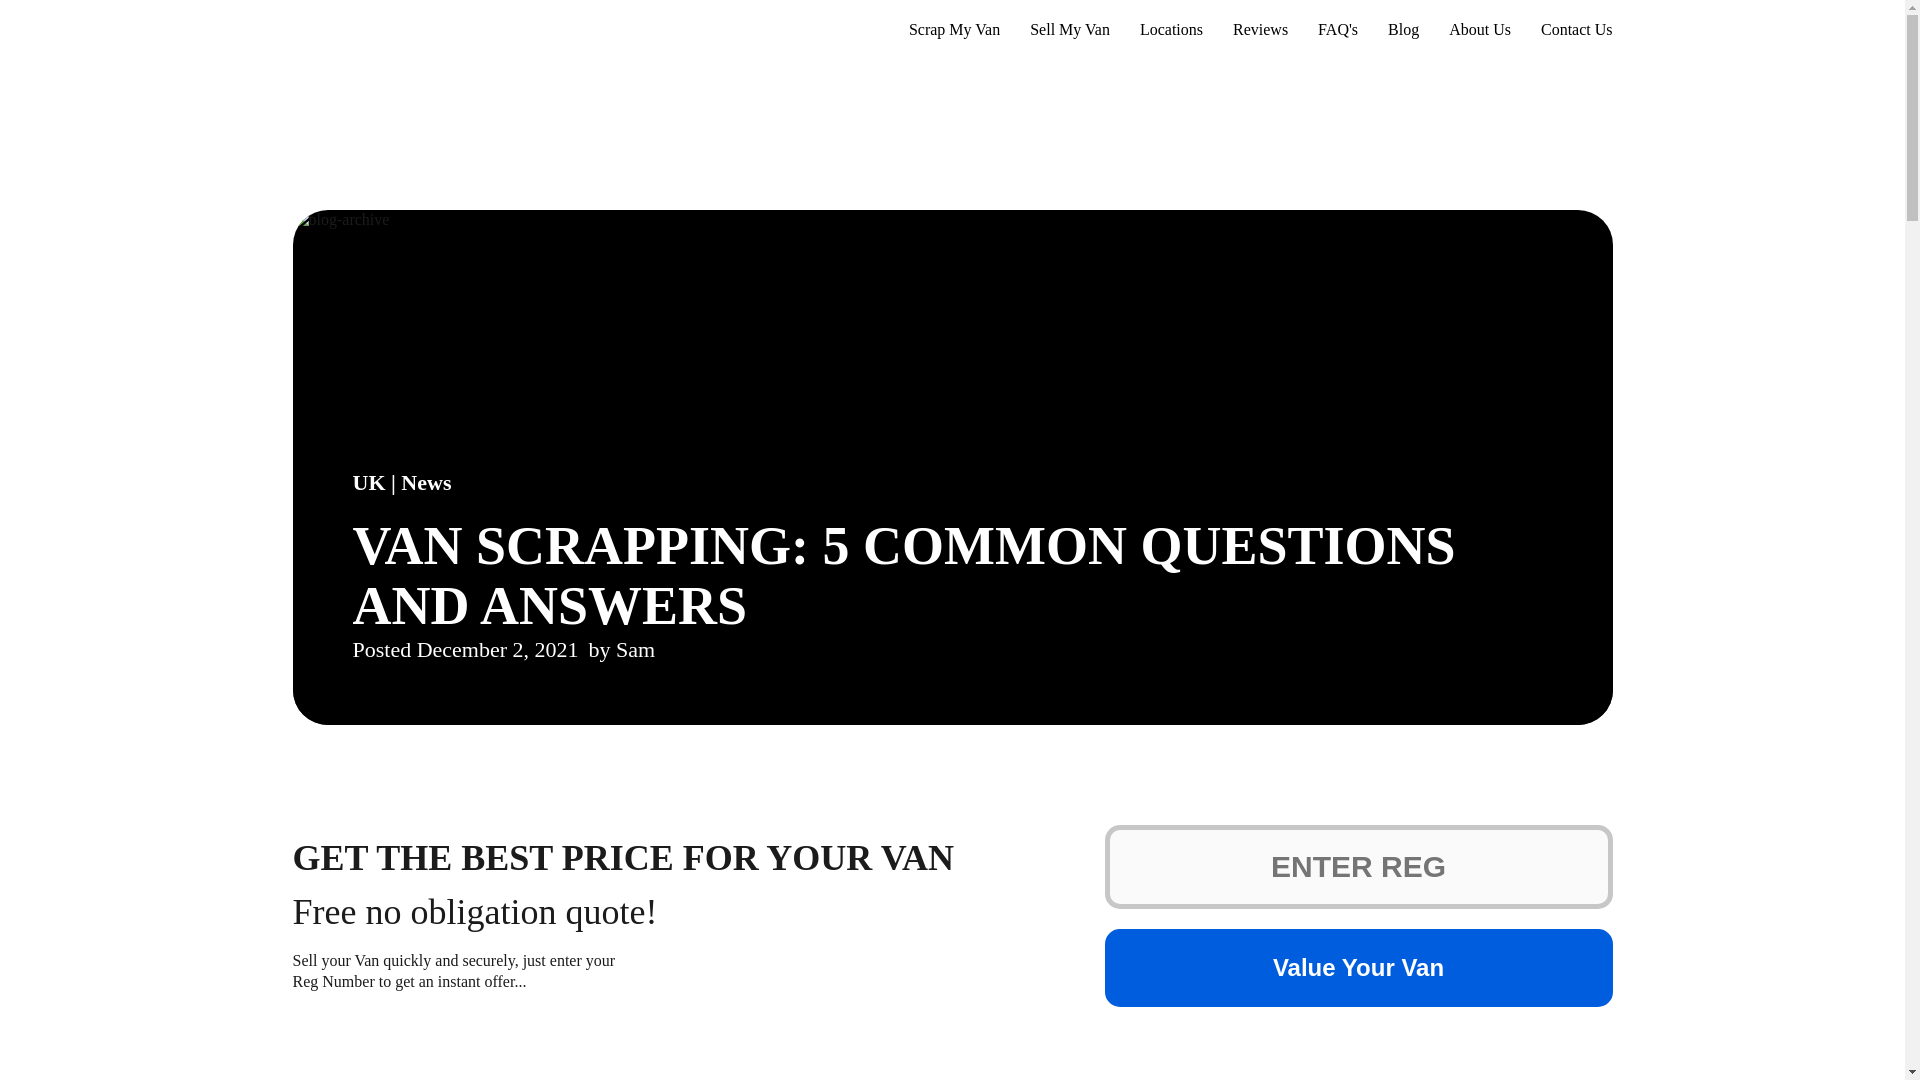 Image resolution: width=1920 pixels, height=1080 pixels. What do you see at coordinates (1358, 967) in the screenshot?
I see `Value Your Van` at bounding box center [1358, 967].